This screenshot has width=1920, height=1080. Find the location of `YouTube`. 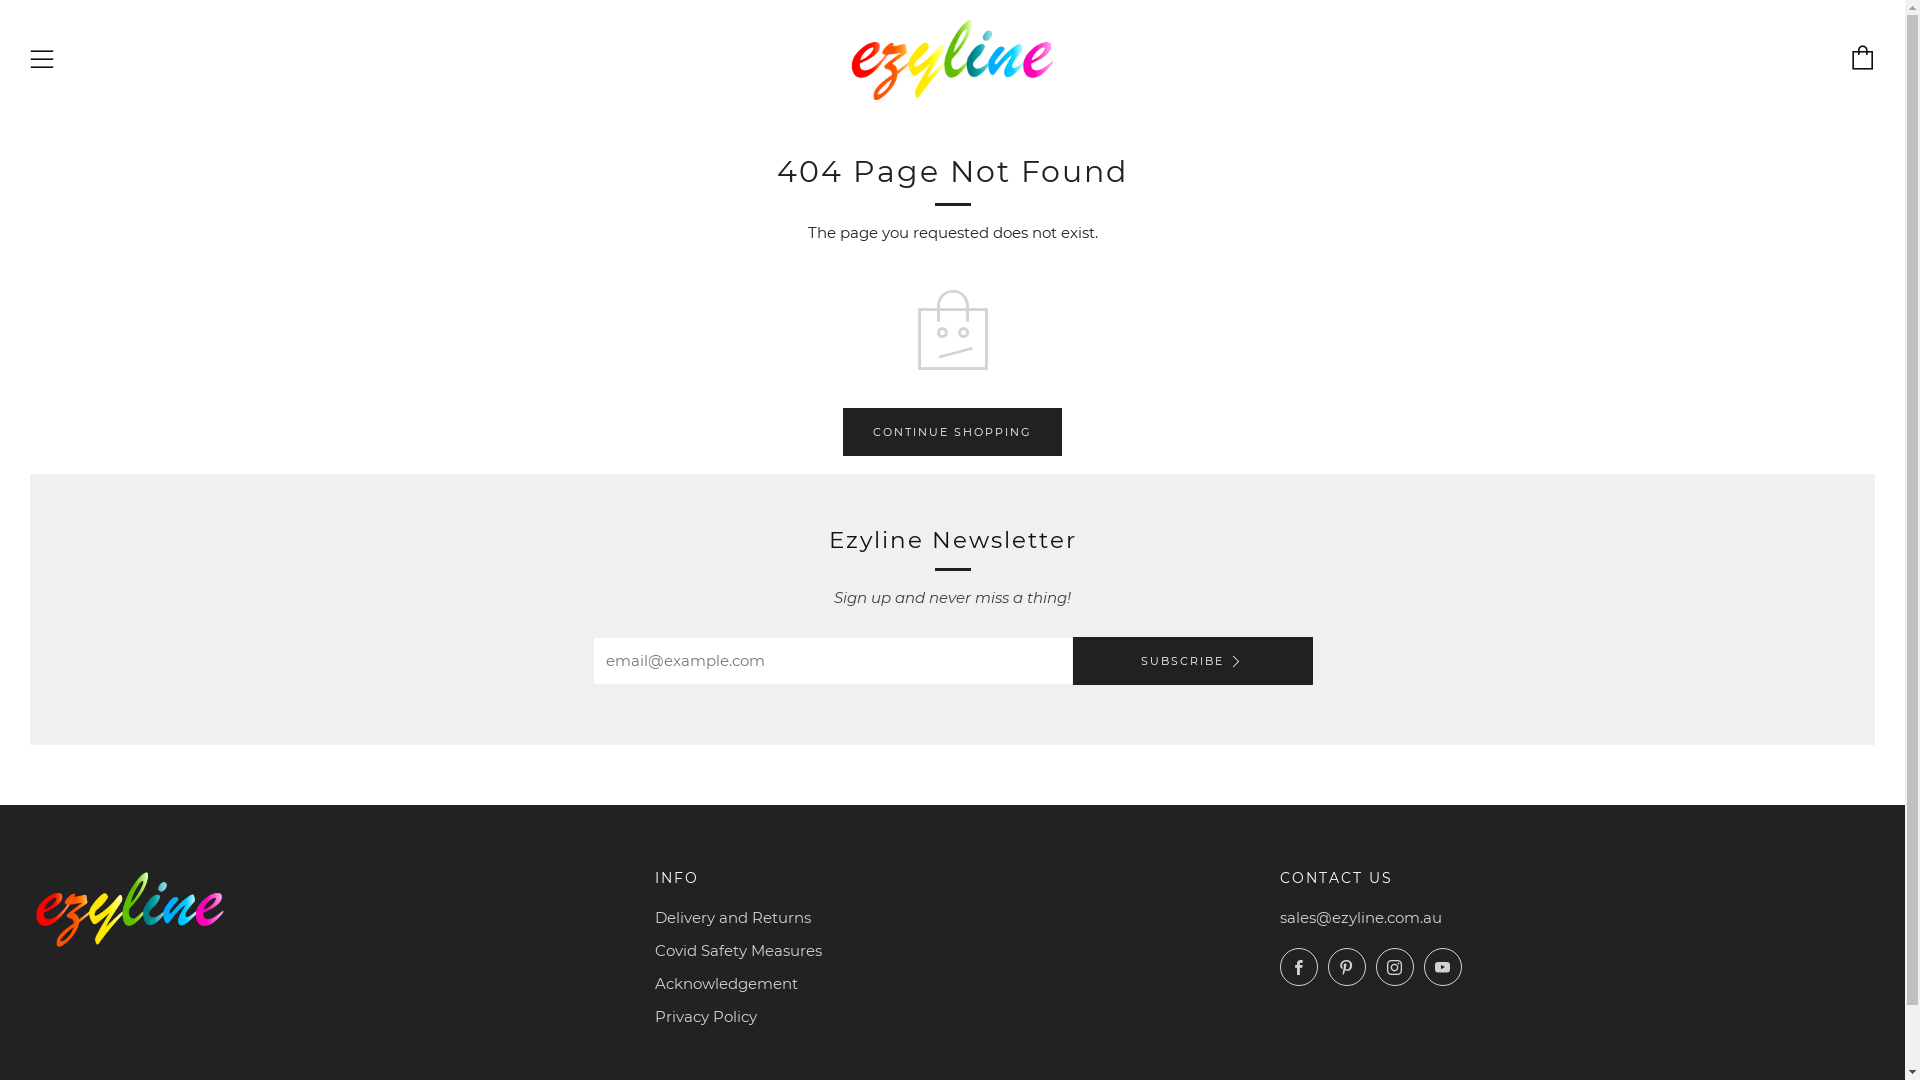

YouTube is located at coordinates (1443, 967).